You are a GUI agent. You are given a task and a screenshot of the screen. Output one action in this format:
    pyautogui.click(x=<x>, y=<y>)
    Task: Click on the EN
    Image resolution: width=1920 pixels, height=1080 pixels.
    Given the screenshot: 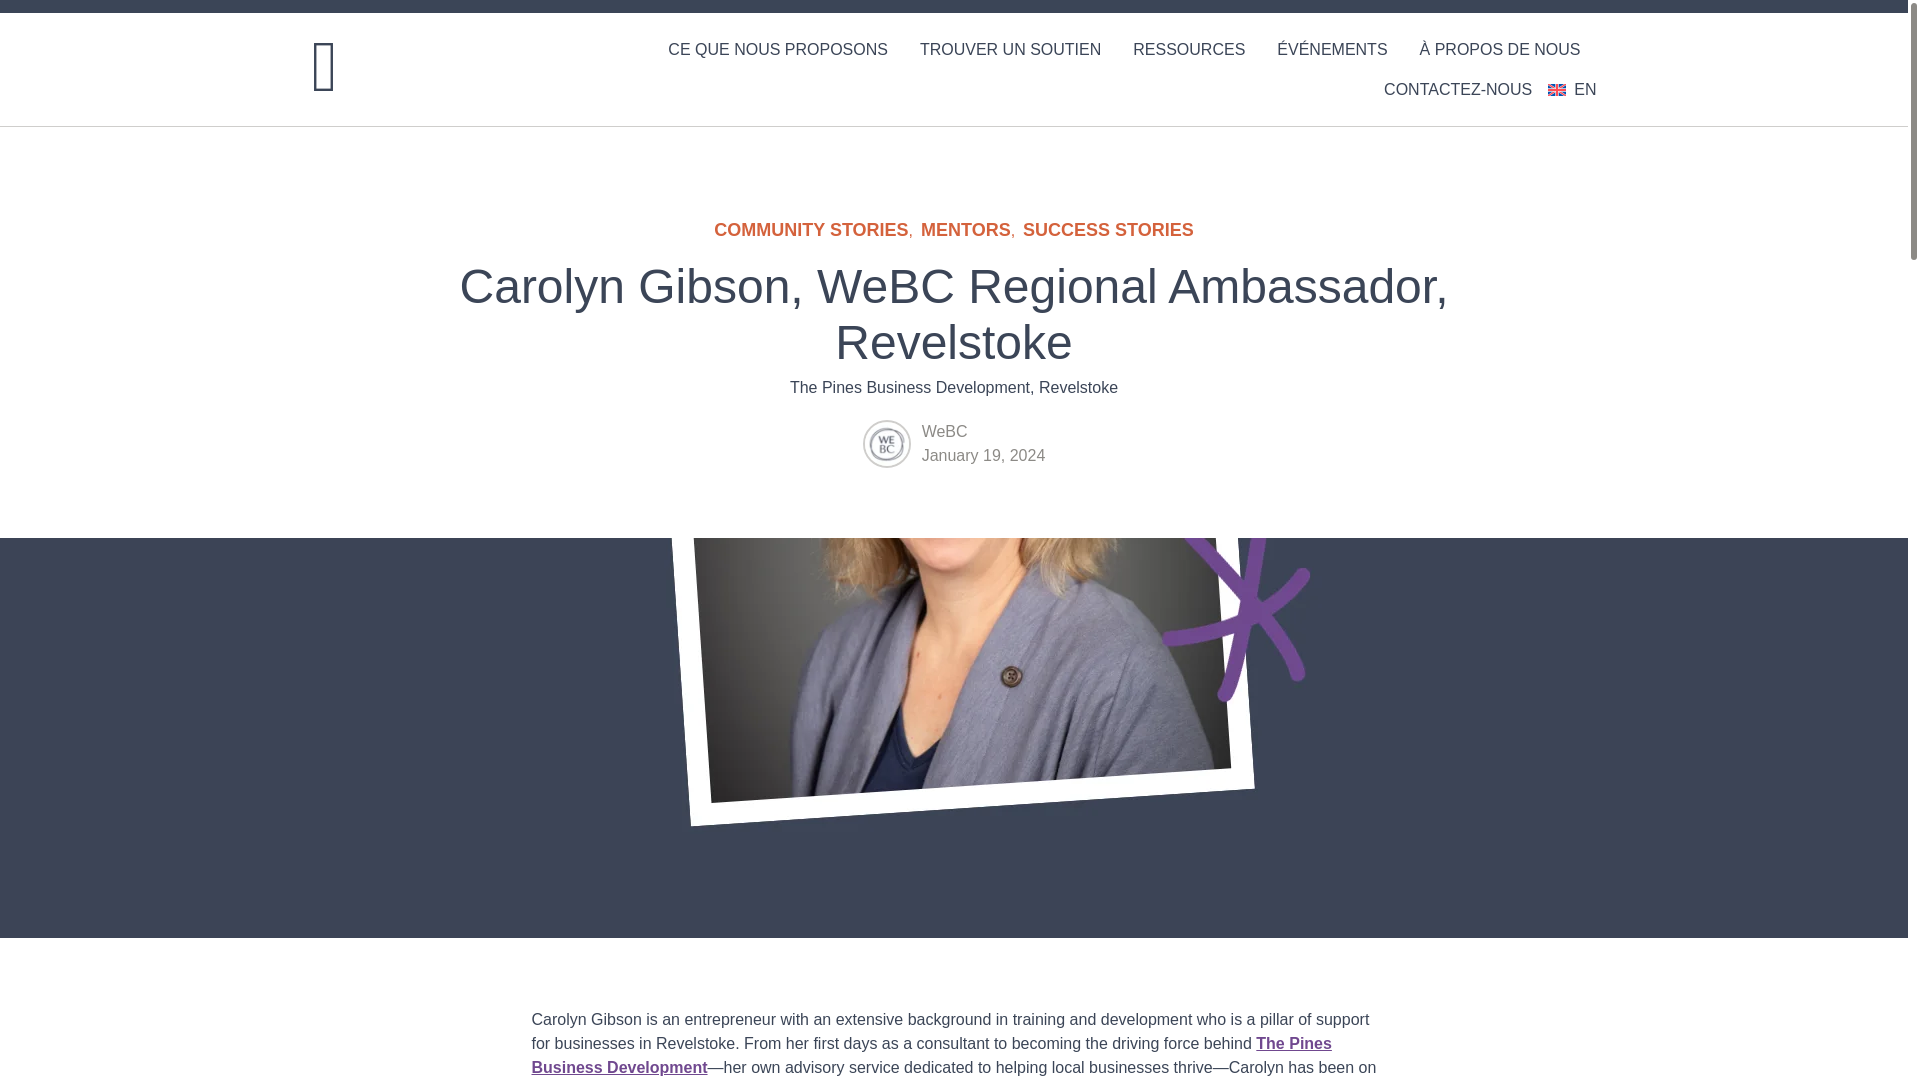 What is the action you would take?
    pyautogui.click(x=1571, y=90)
    